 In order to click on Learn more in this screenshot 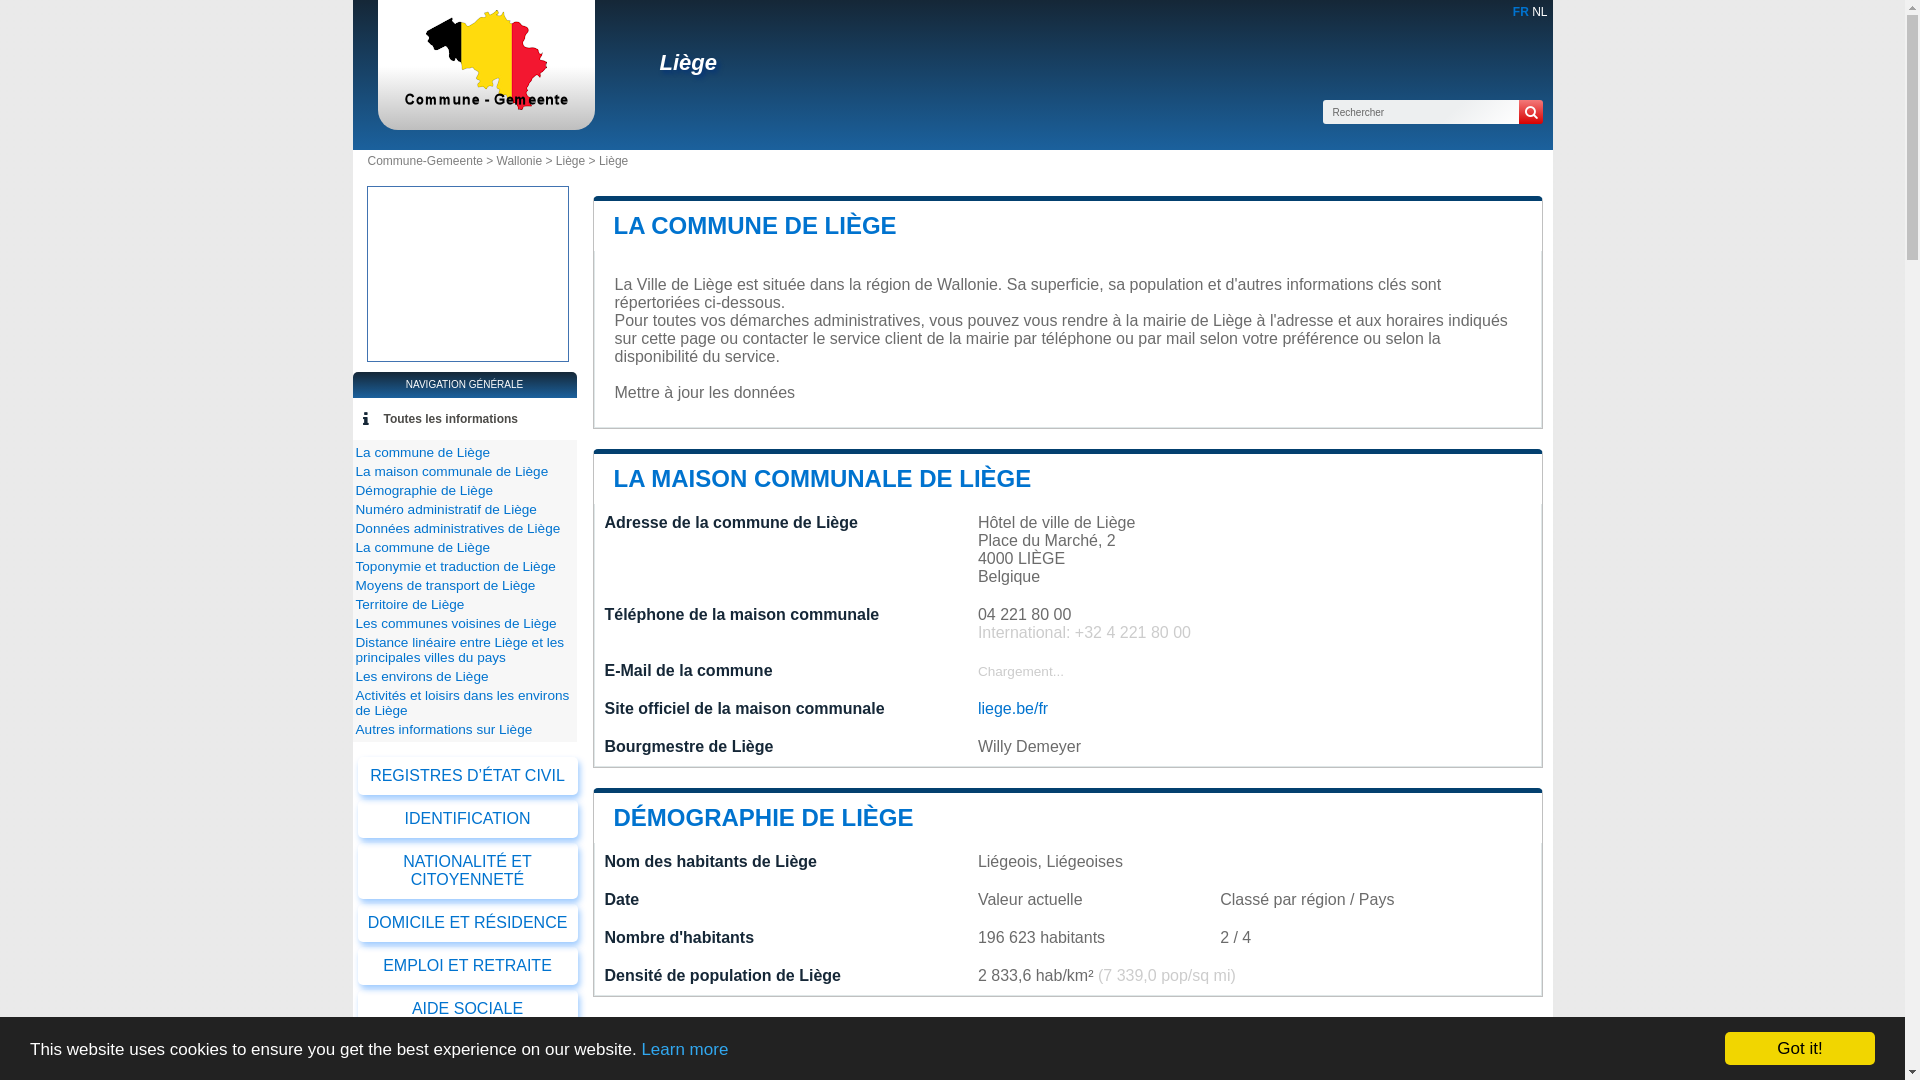, I will do `click(684, 1050)`.